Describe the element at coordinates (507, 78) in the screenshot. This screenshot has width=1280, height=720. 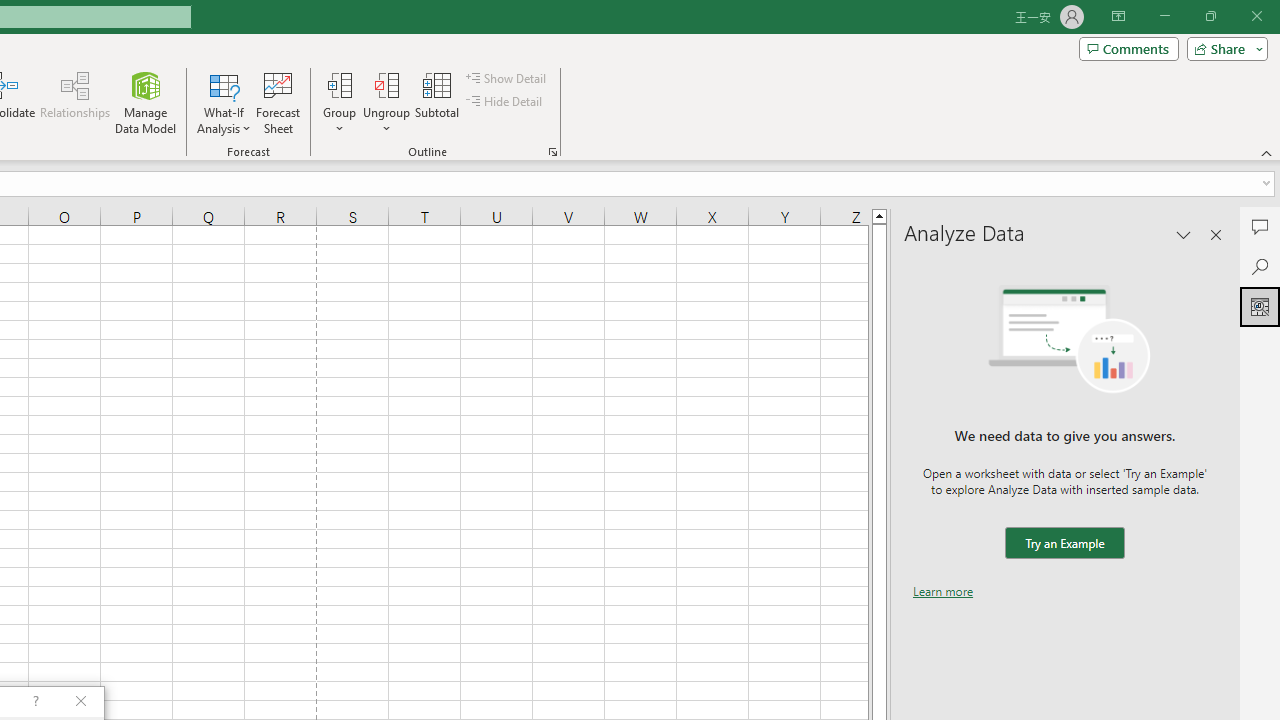
I see `Show Detail` at that location.